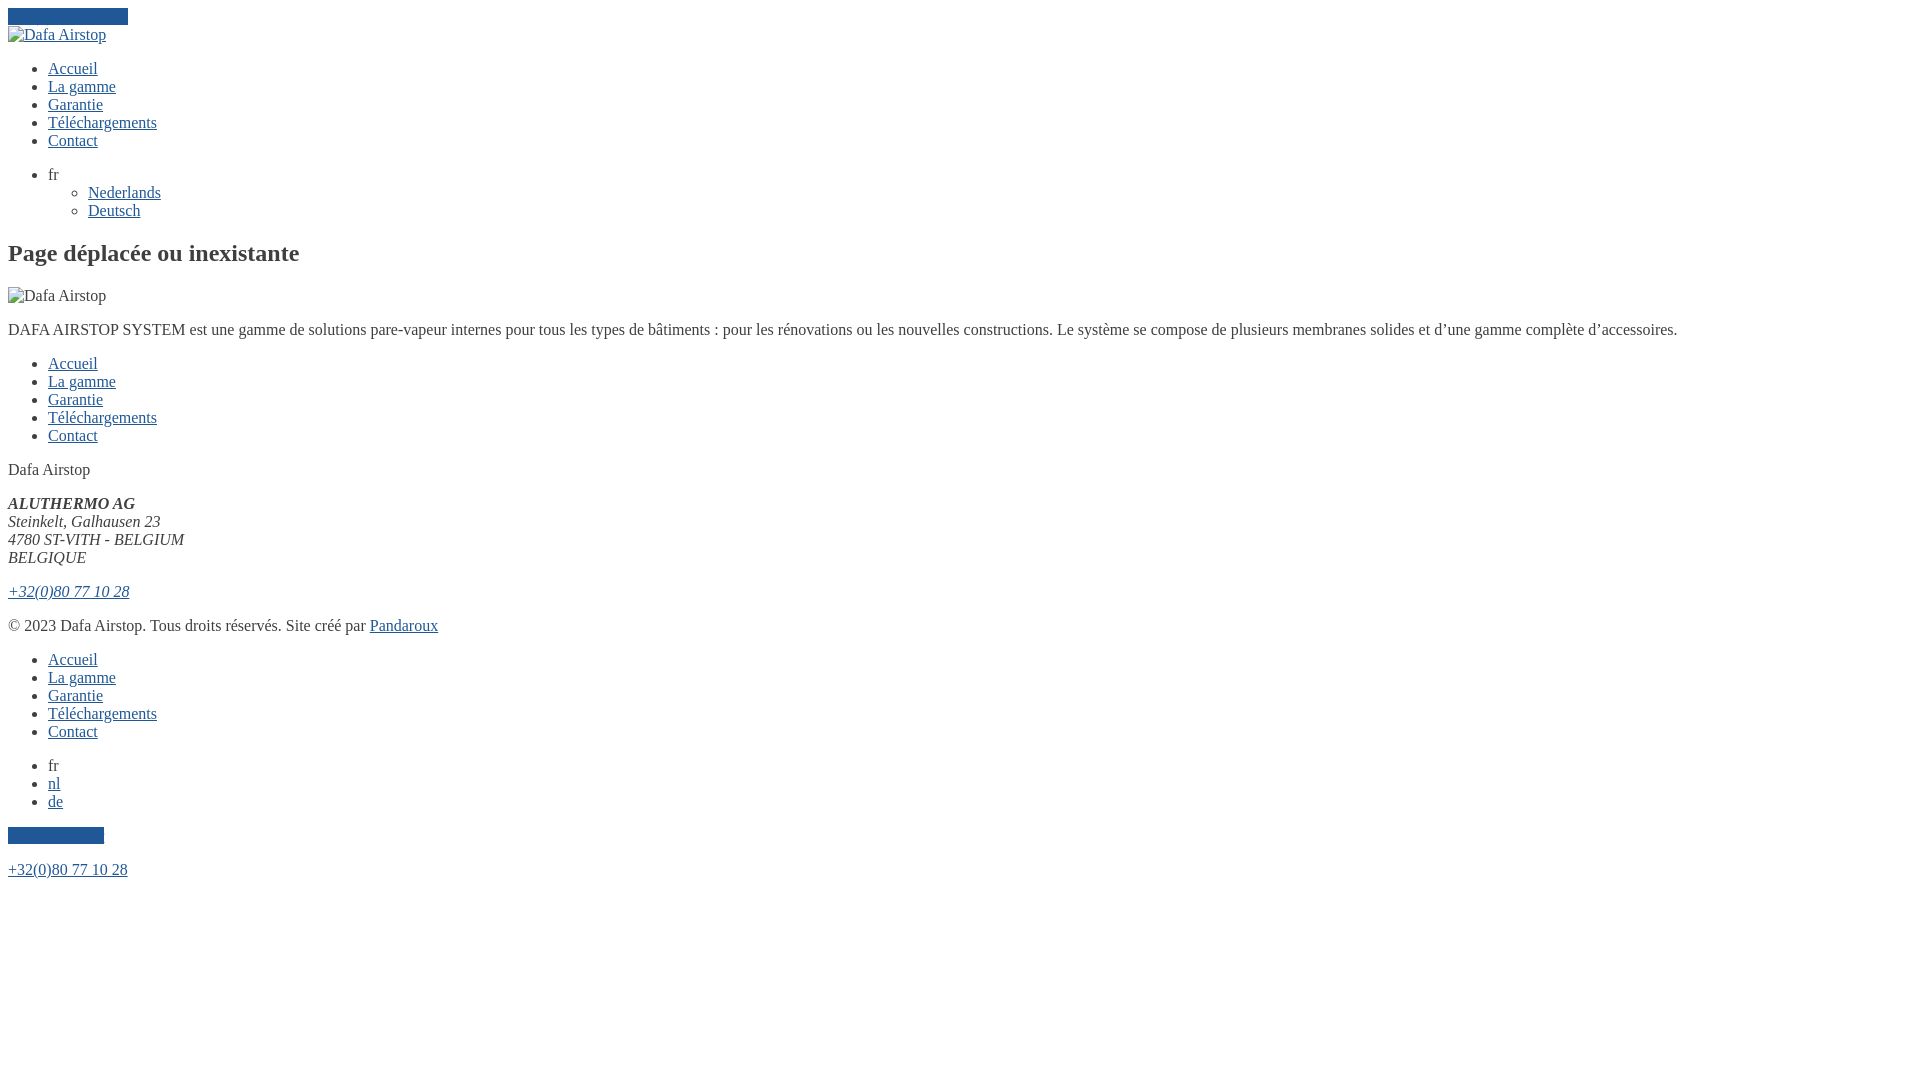 The image size is (1920, 1080). Describe the element at coordinates (68, 870) in the screenshot. I see `+32(0)80 77 10 28` at that location.